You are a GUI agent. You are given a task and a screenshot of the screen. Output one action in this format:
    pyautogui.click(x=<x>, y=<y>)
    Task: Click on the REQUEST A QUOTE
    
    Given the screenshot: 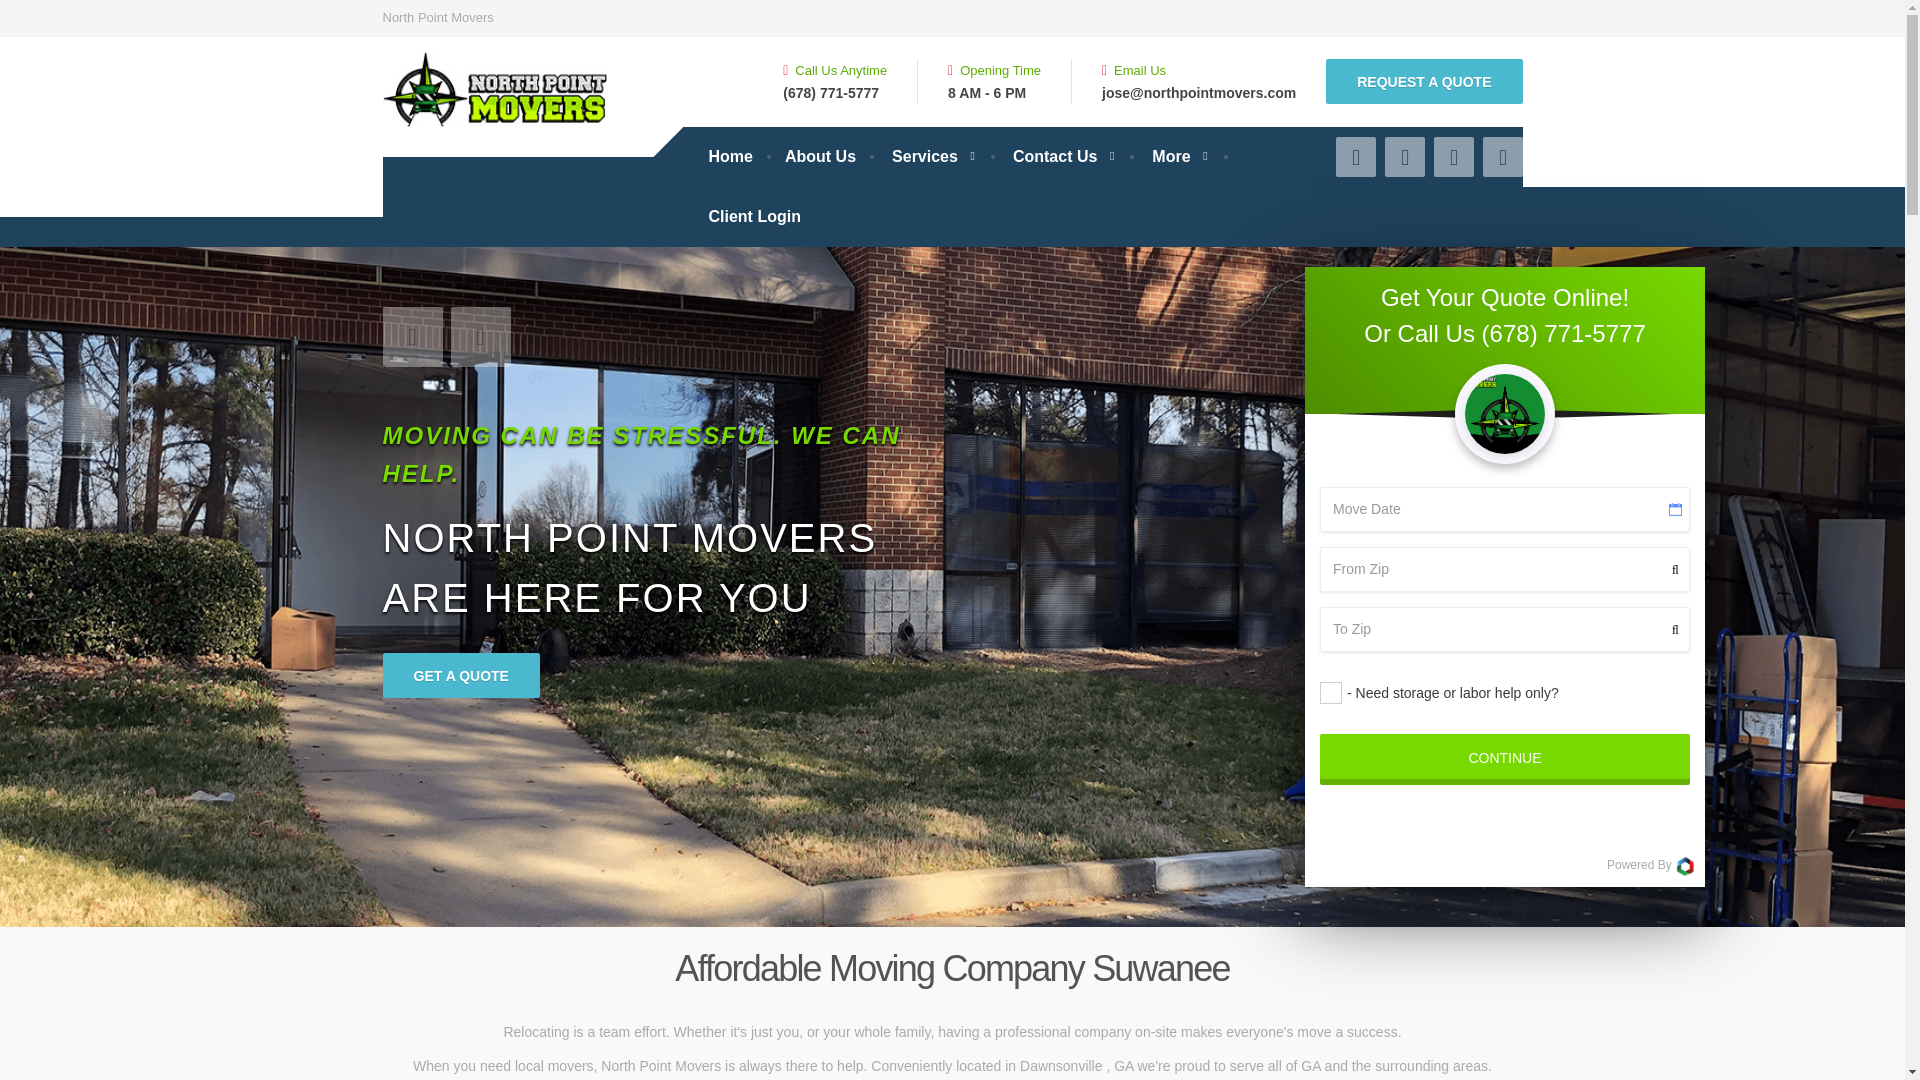 What is the action you would take?
    pyautogui.click(x=1424, y=81)
    